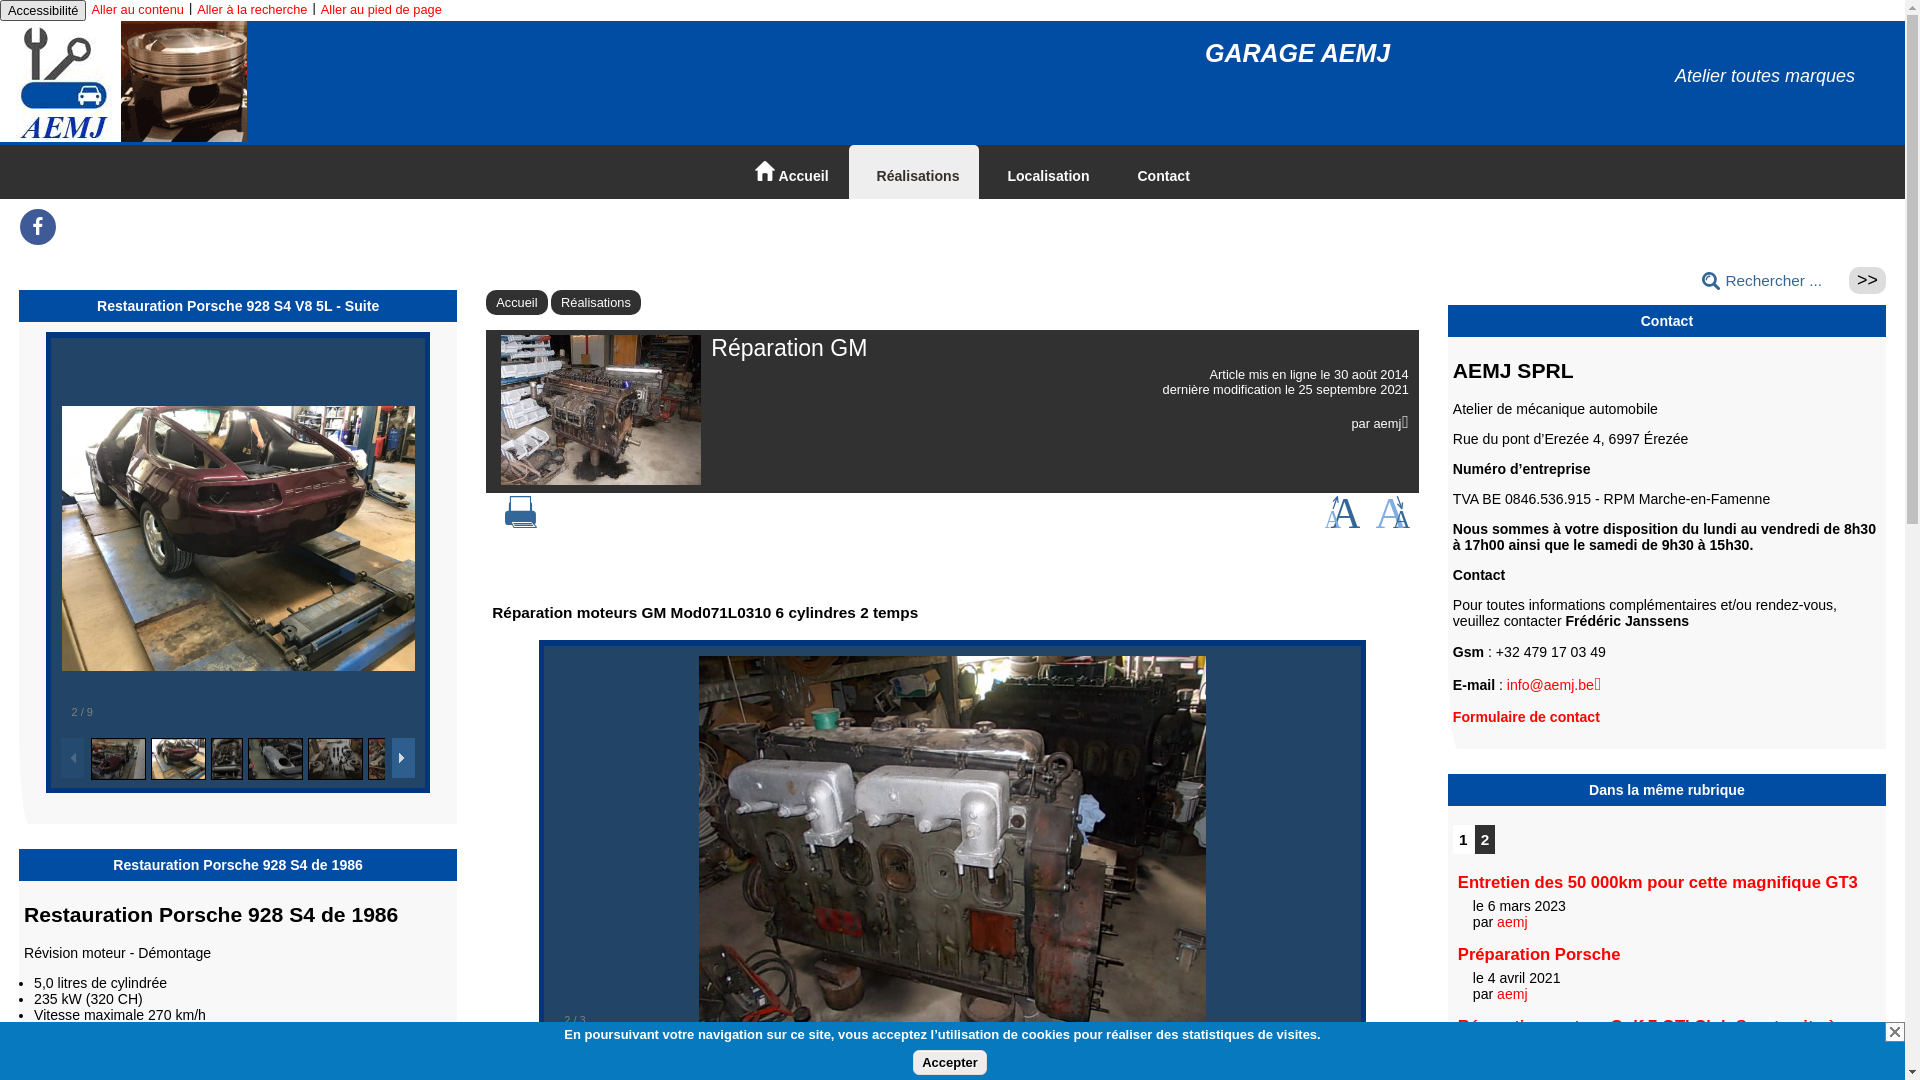 This screenshot has height=1080, width=1920. What do you see at coordinates (1044, 172) in the screenshot?
I see `Localisation` at bounding box center [1044, 172].